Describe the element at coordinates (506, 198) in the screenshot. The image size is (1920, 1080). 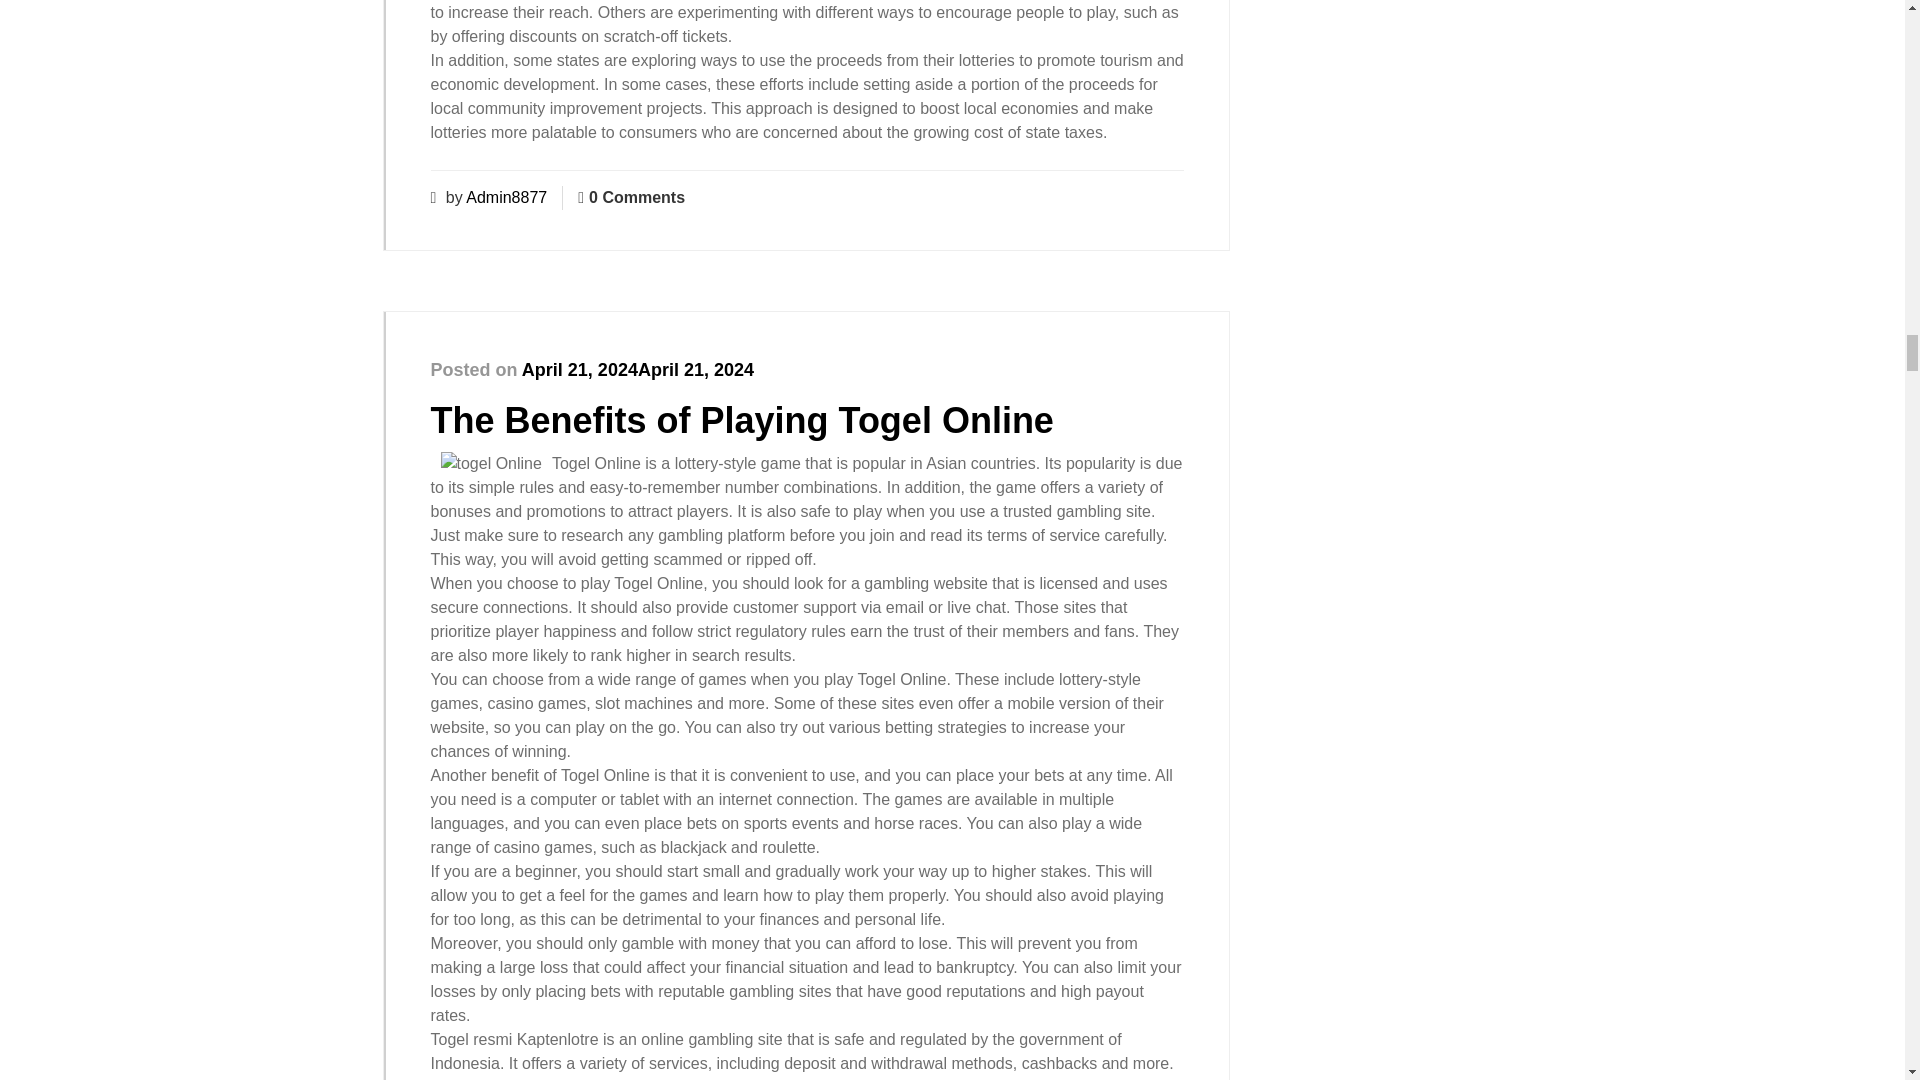
I see `Admin8877` at that location.